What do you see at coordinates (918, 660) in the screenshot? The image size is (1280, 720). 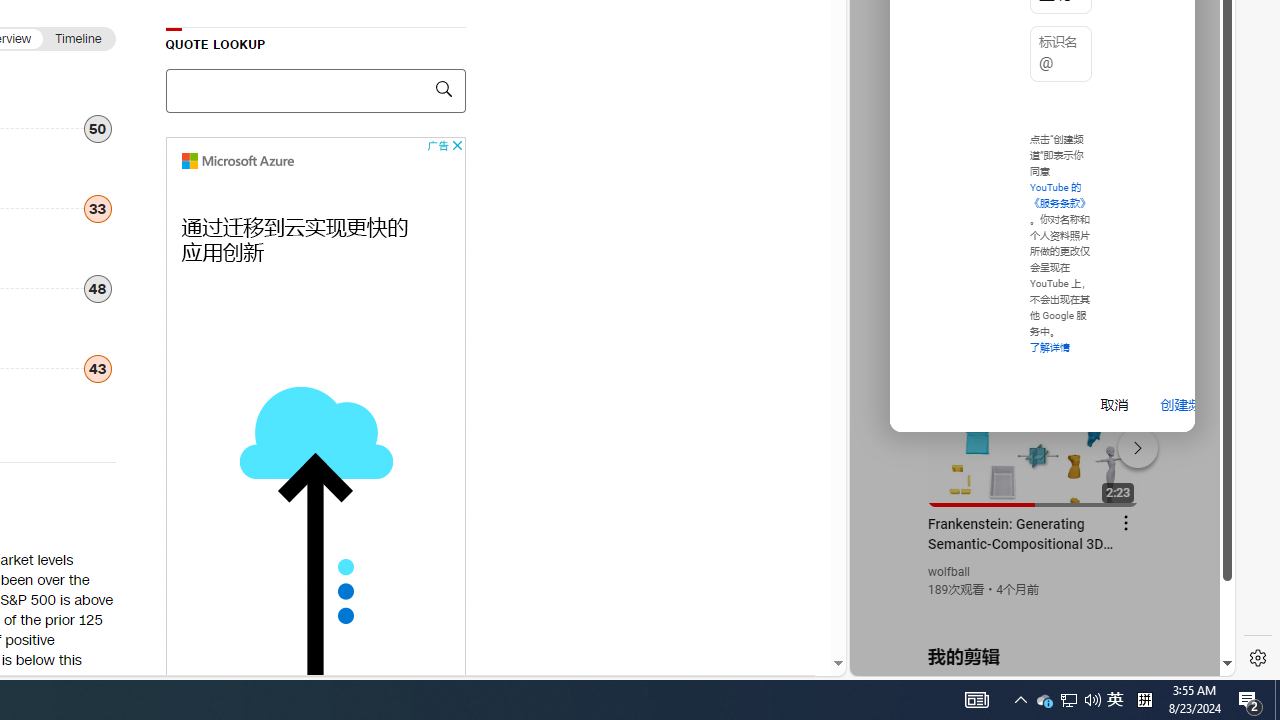 I see `US[ju]` at bounding box center [918, 660].